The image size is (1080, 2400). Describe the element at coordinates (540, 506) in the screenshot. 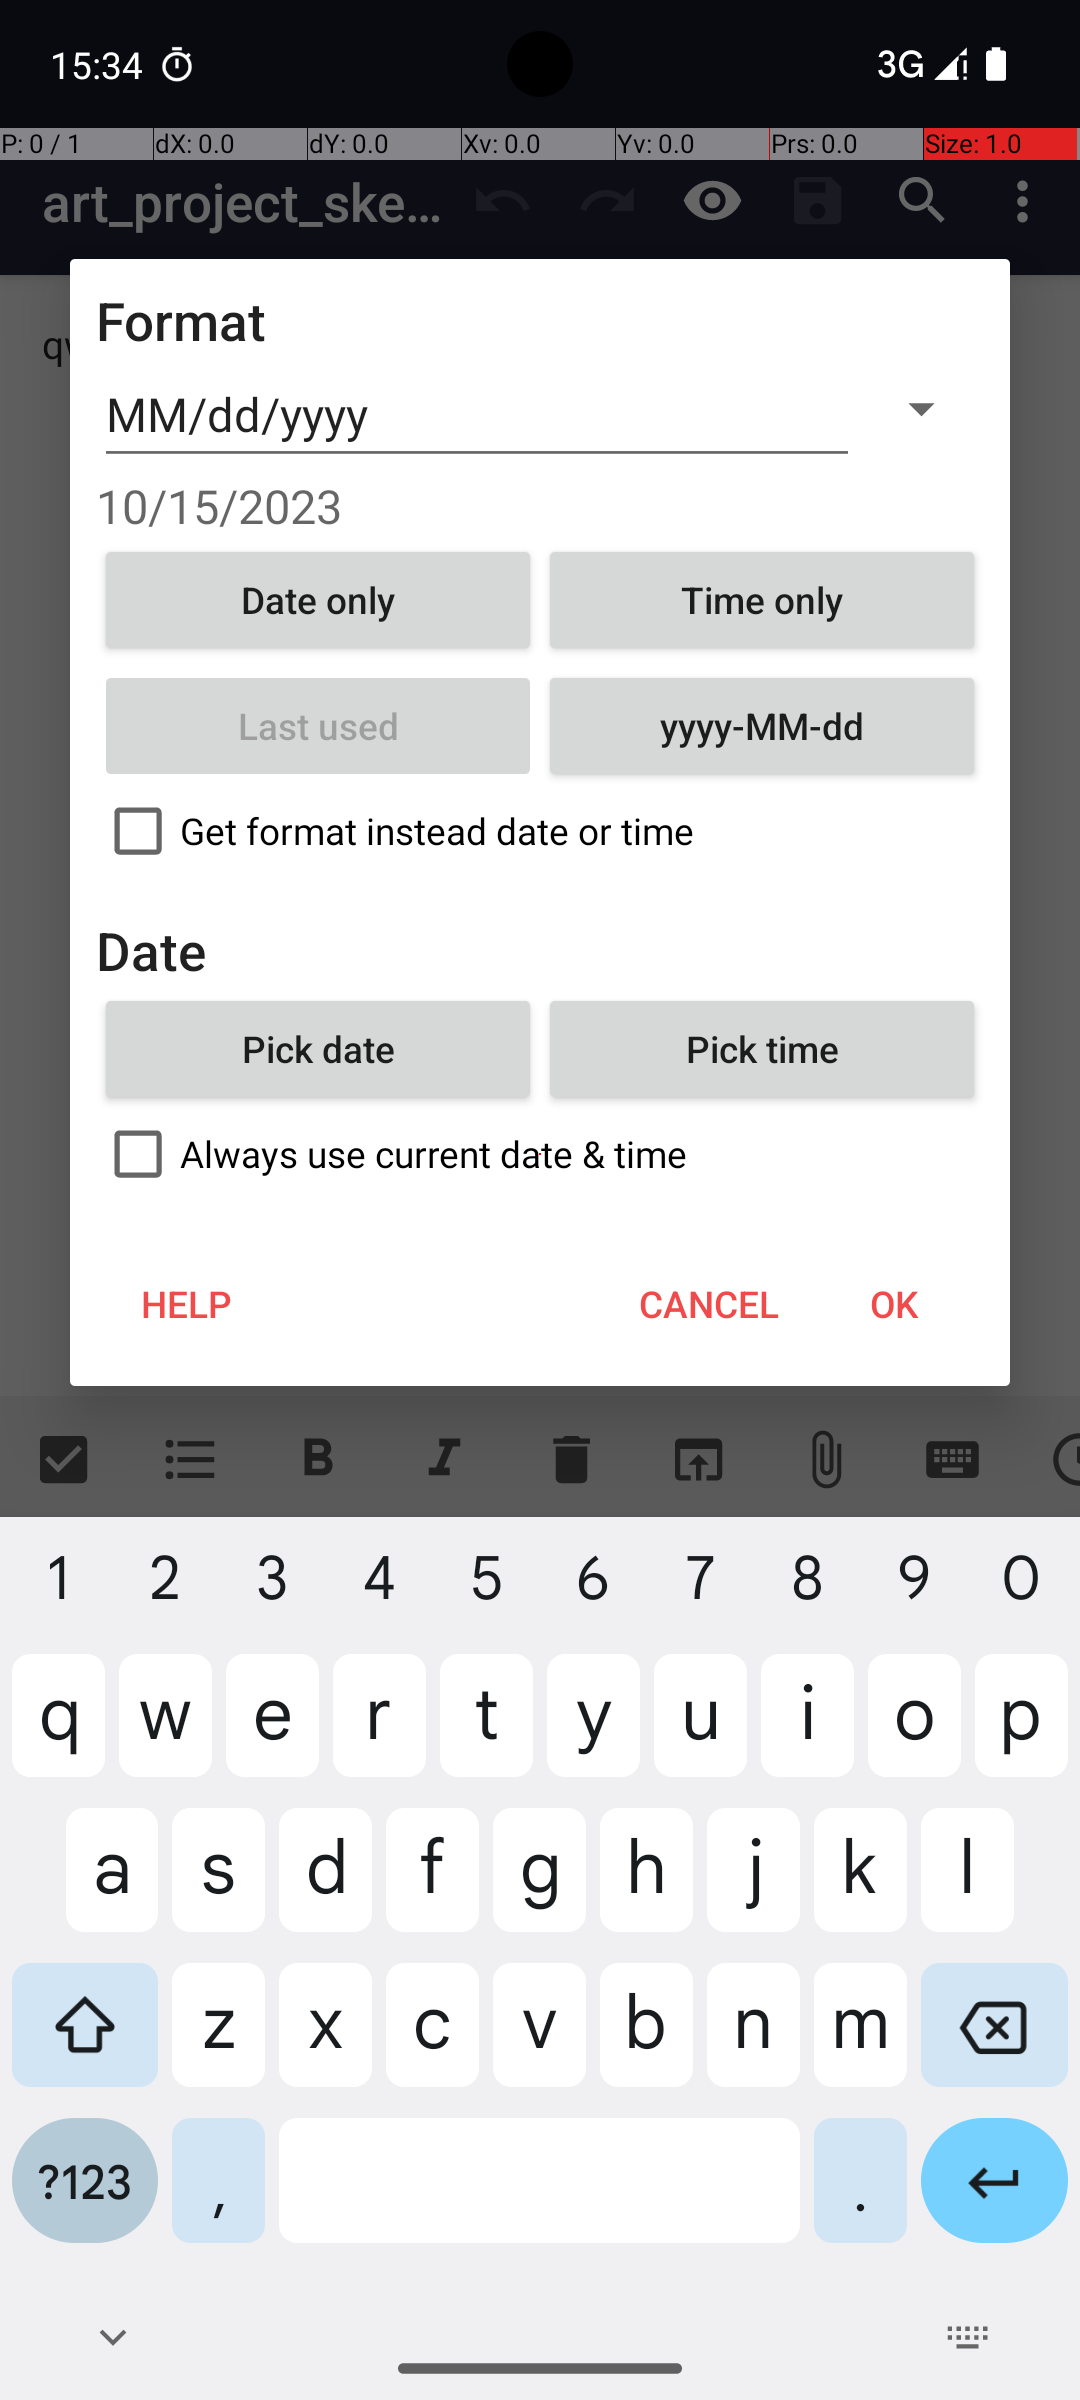

I see `10/15/2023` at that location.